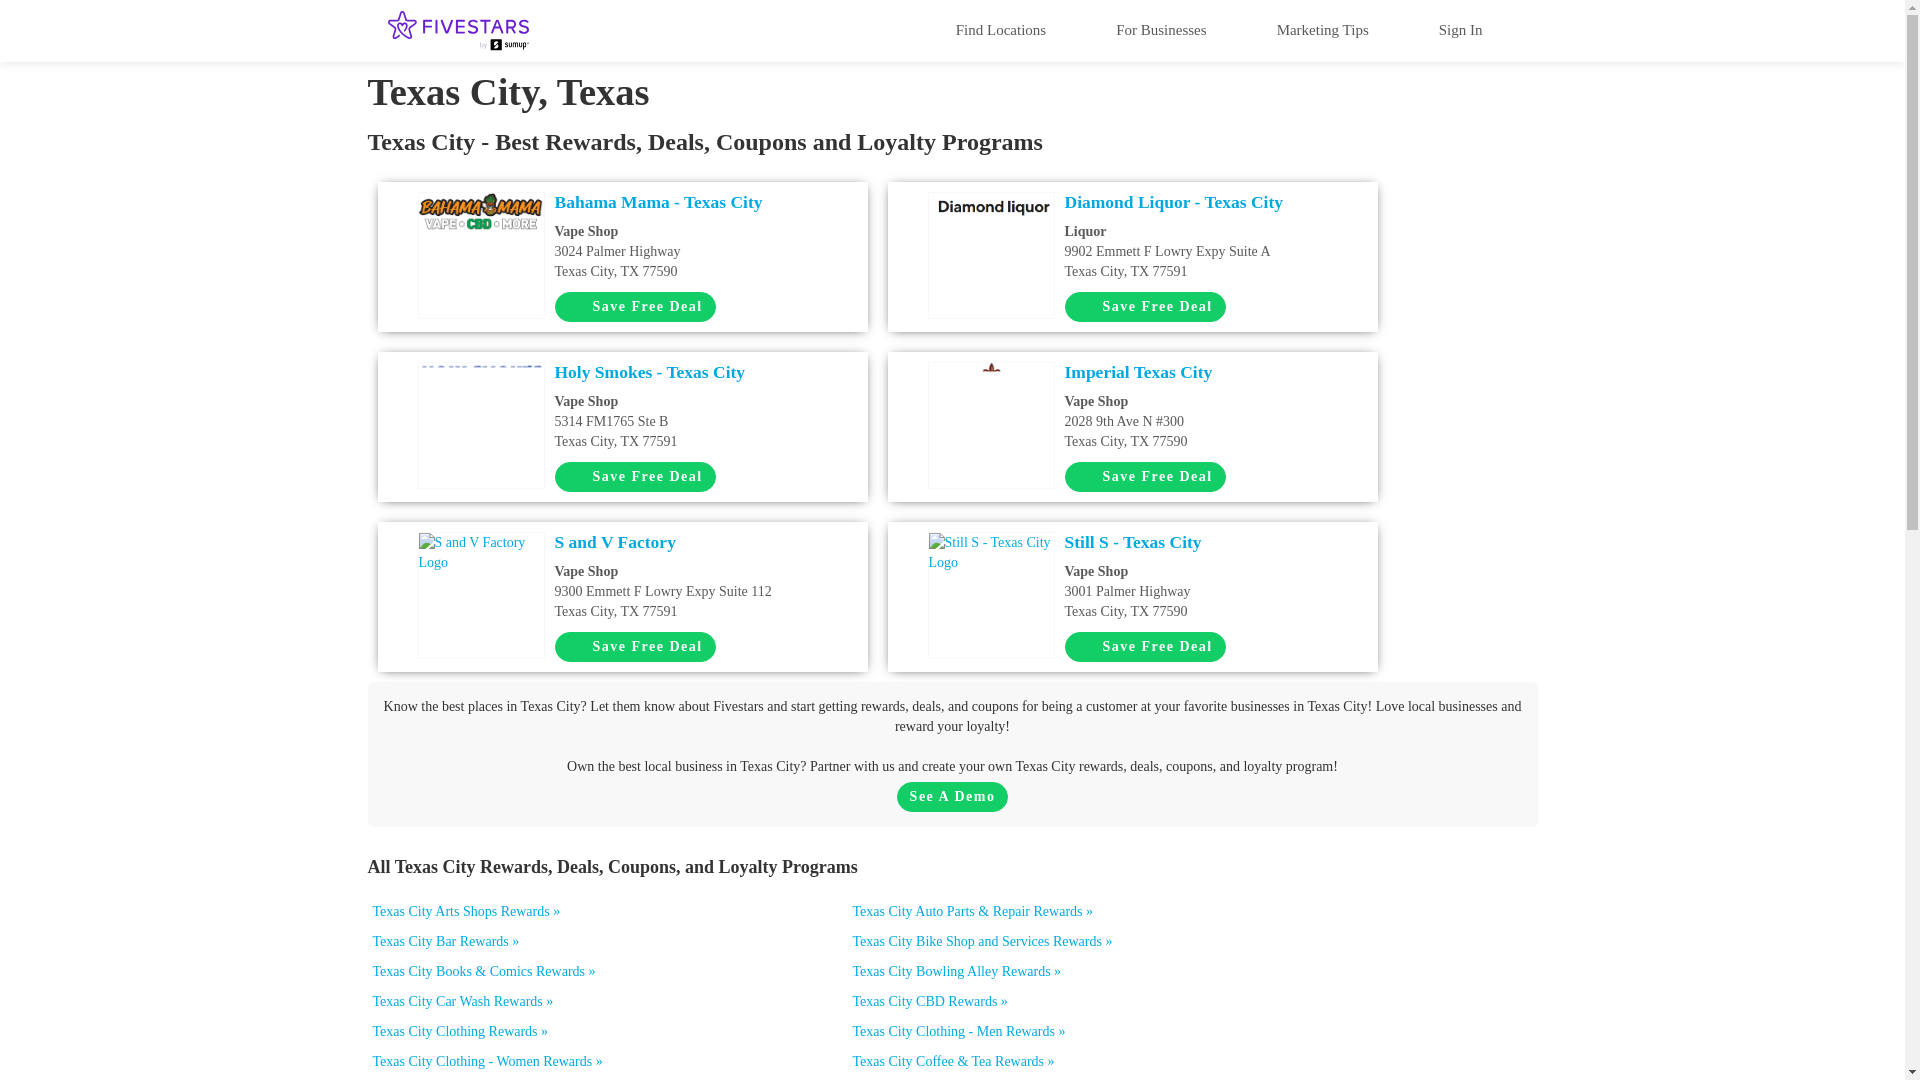 The height and width of the screenshot is (1080, 1920). What do you see at coordinates (1144, 477) in the screenshot?
I see `S and V Factory Logo` at bounding box center [1144, 477].